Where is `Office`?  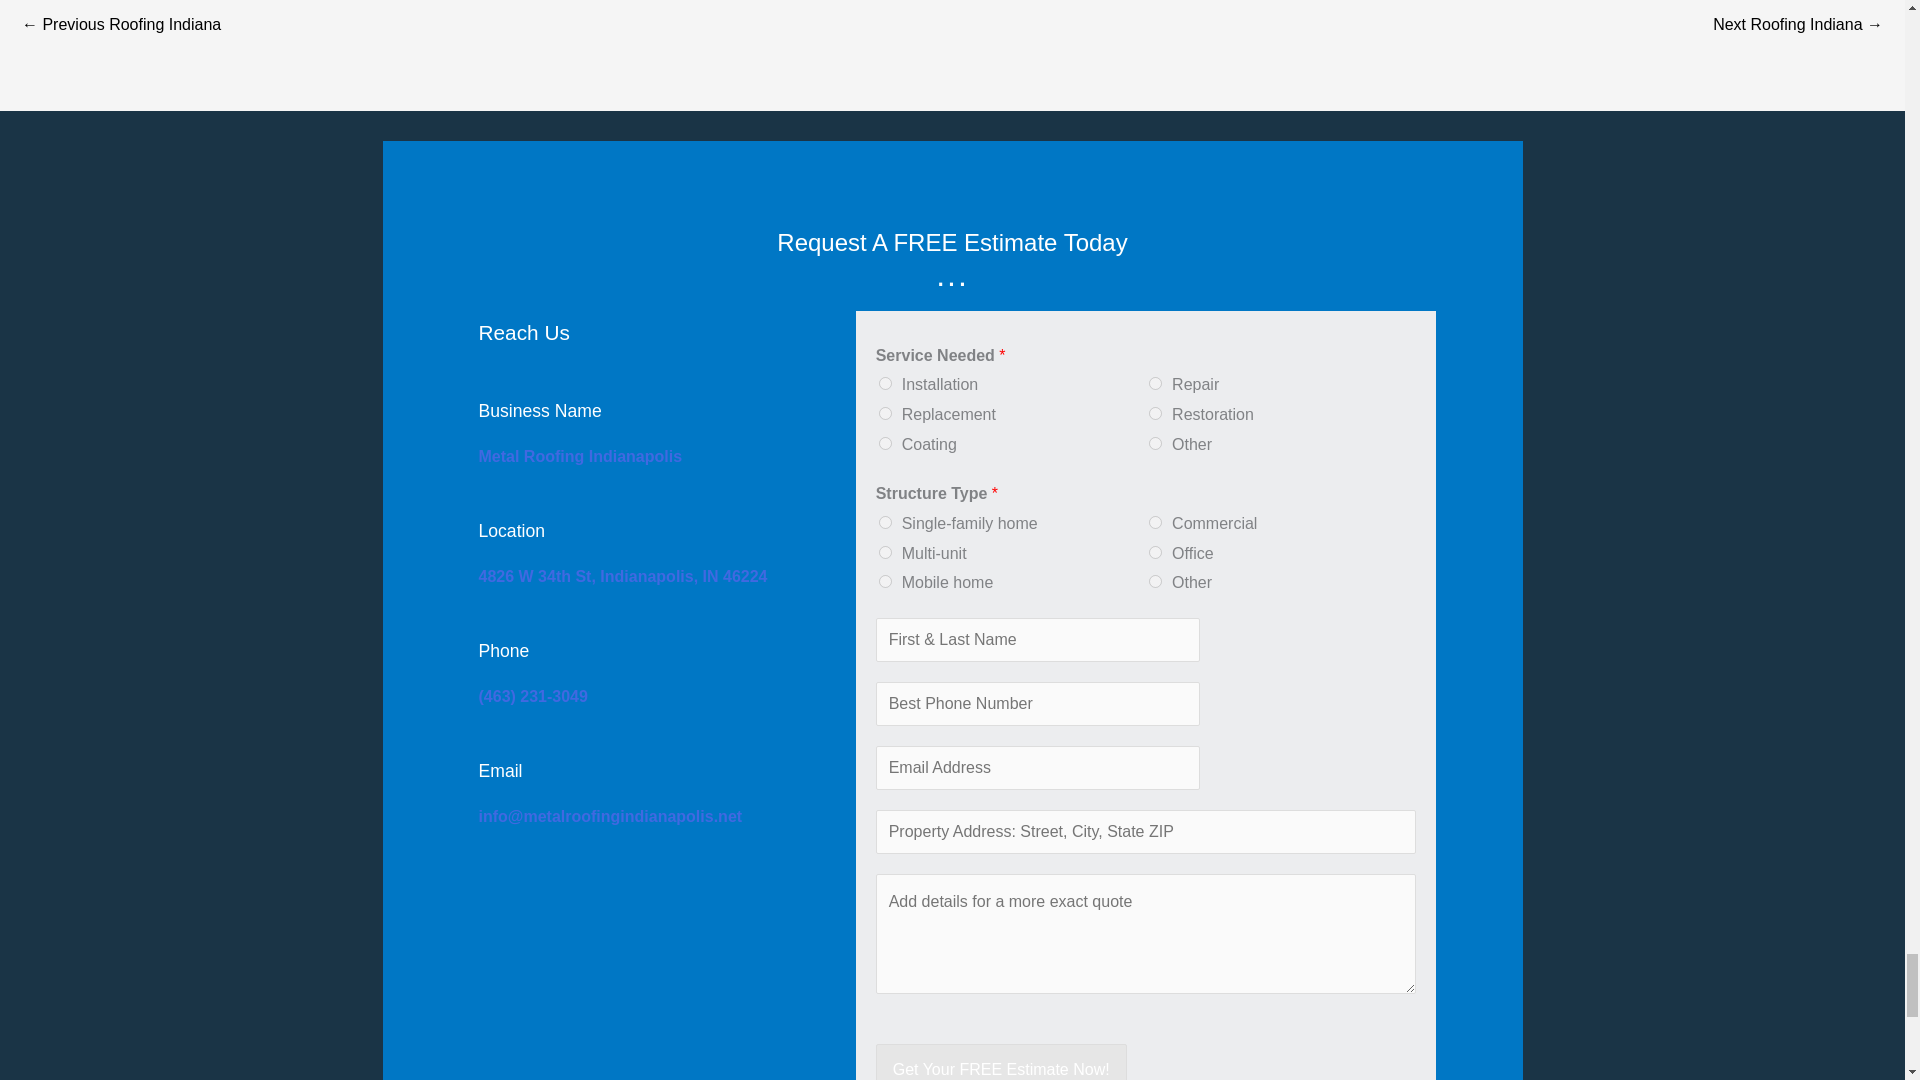 Office is located at coordinates (1154, 552).